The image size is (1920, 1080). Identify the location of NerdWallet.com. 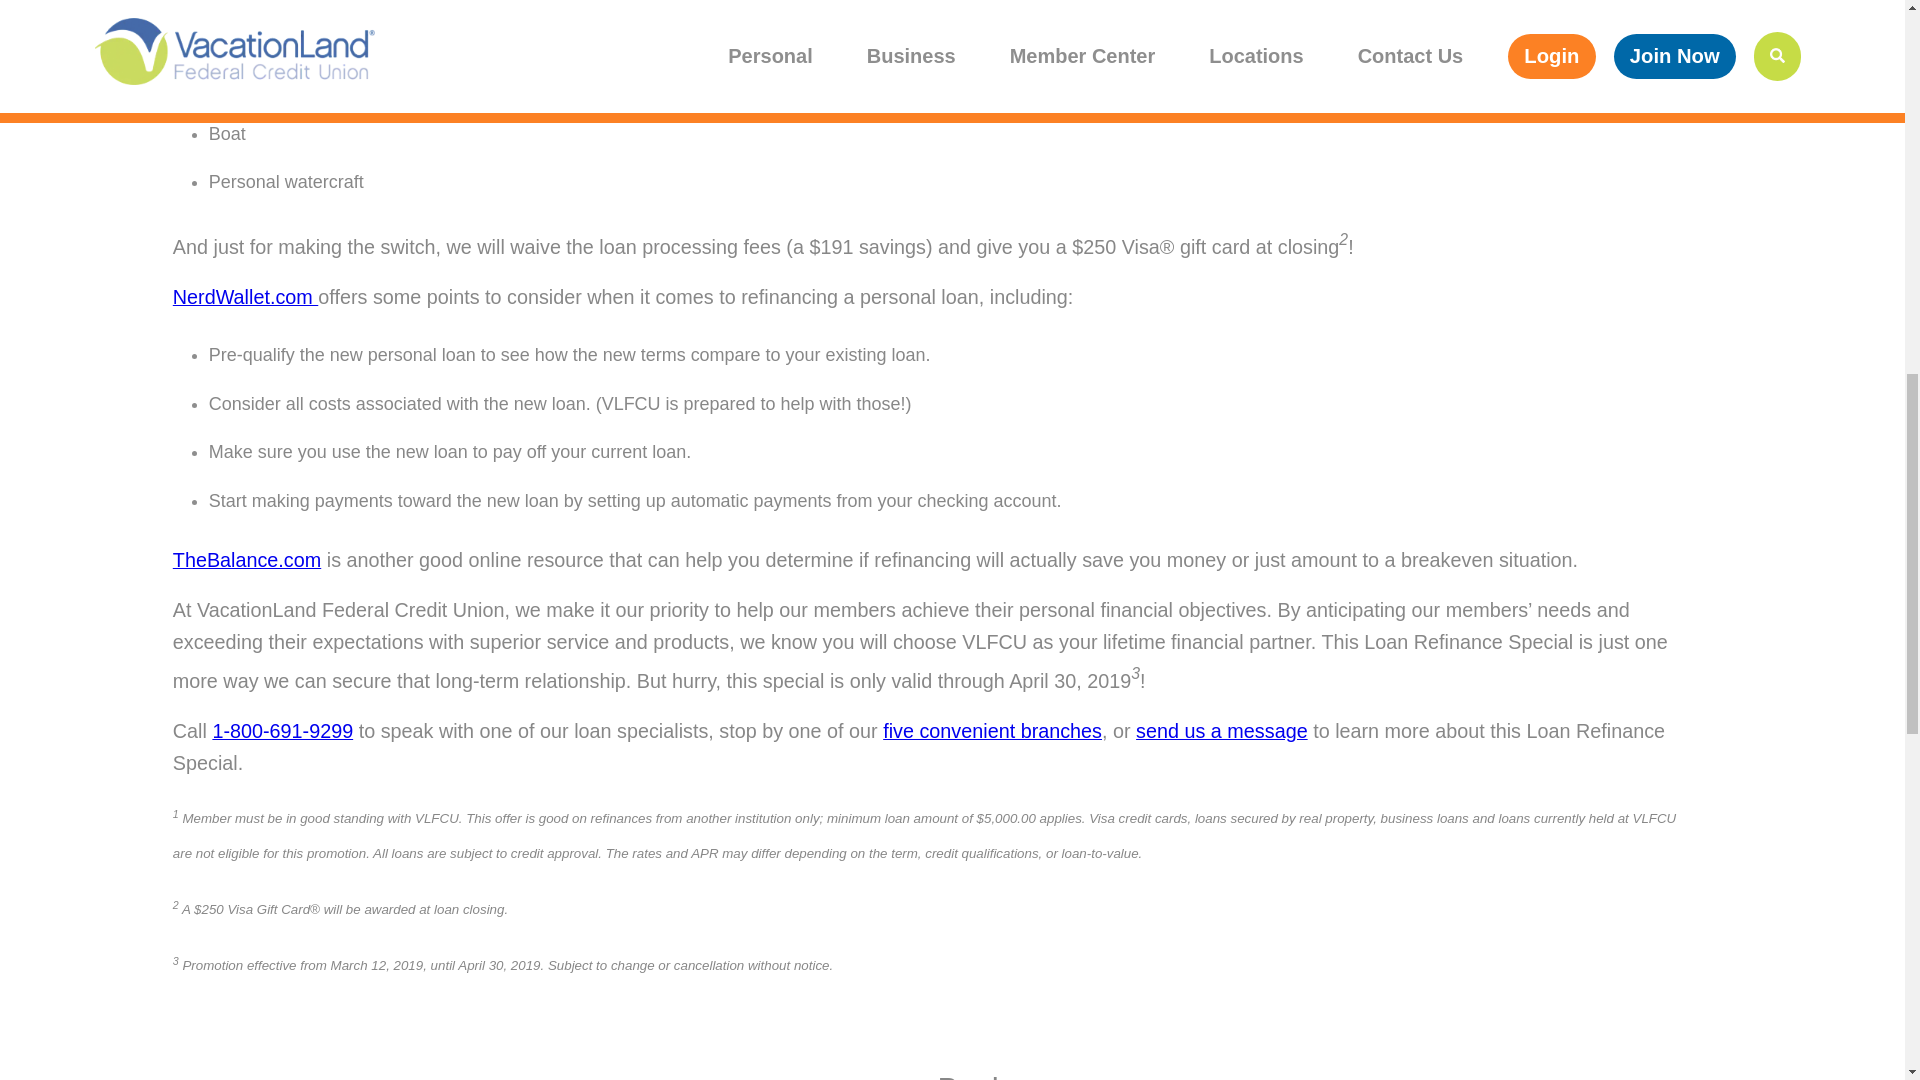
(245, 296).